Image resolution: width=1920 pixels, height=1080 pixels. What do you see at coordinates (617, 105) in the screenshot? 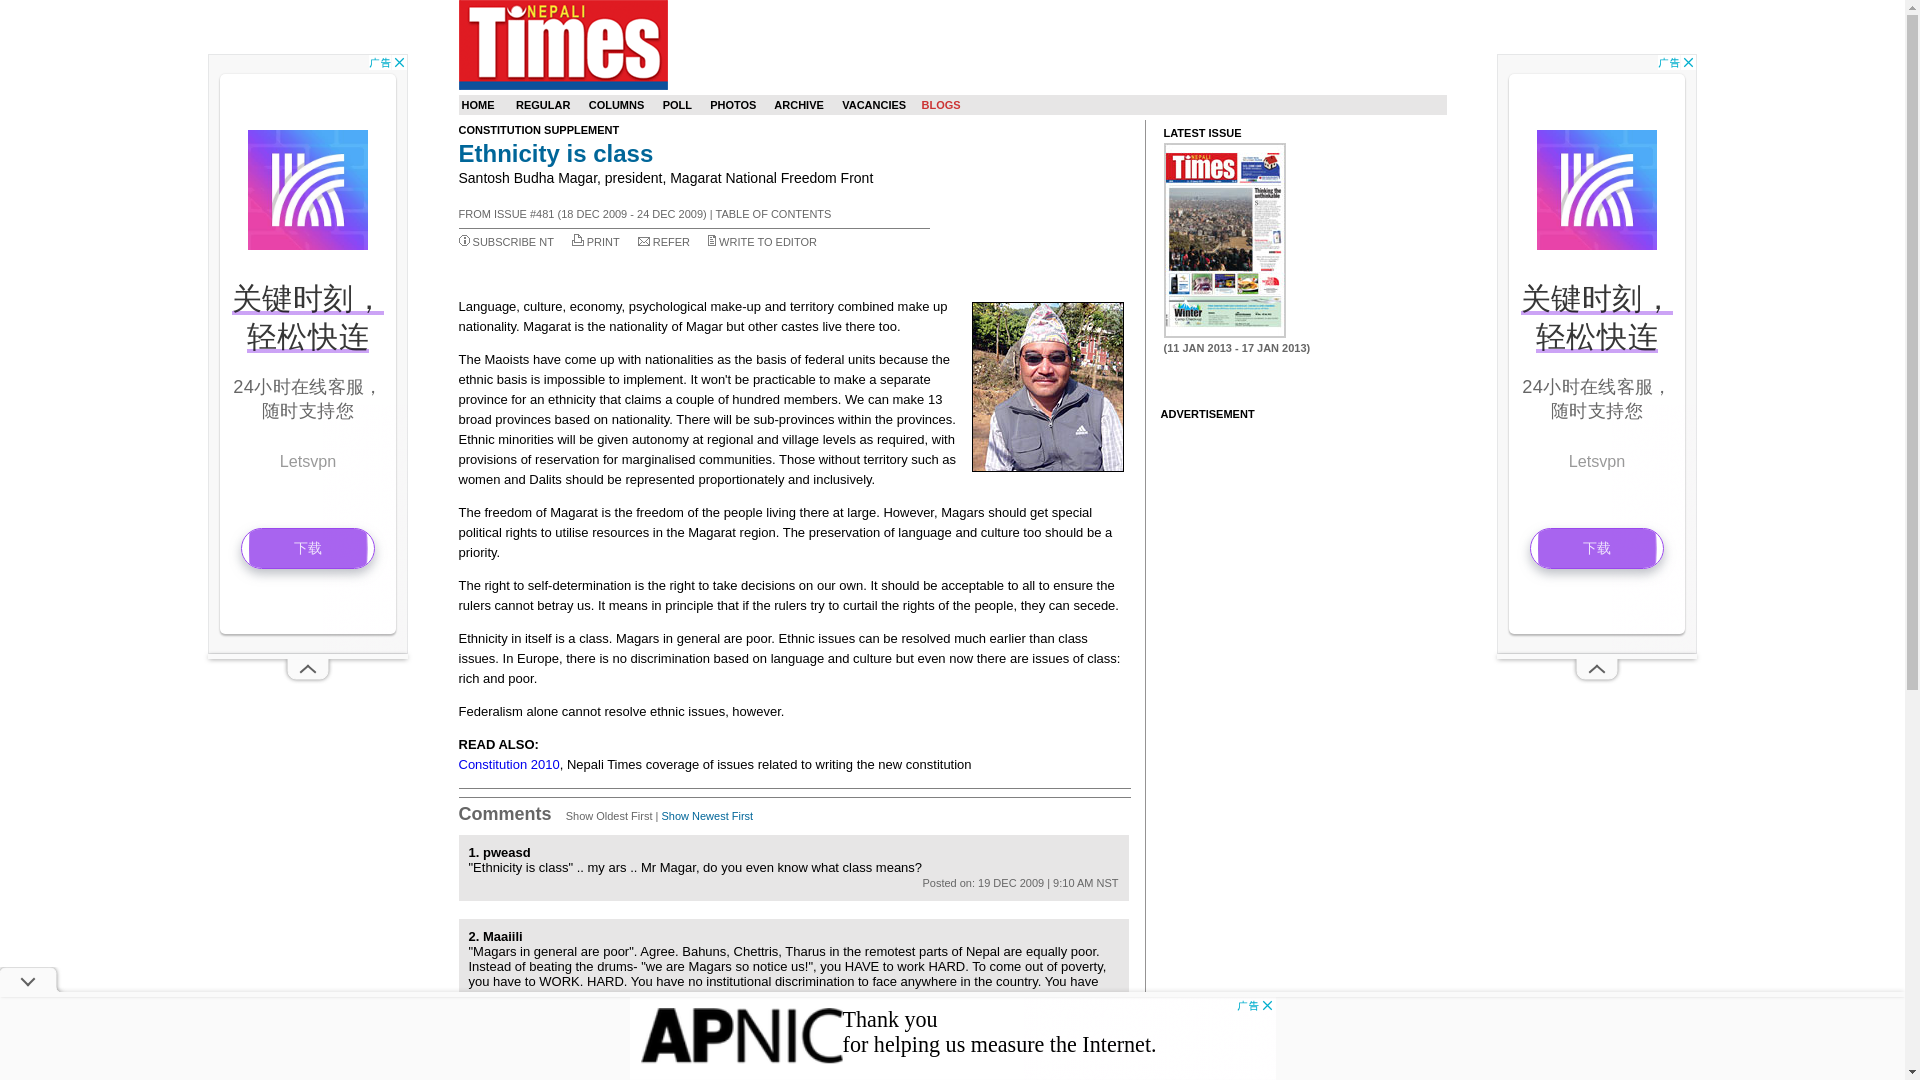
I see `COLUMNS` at bounding box center [617, 105].